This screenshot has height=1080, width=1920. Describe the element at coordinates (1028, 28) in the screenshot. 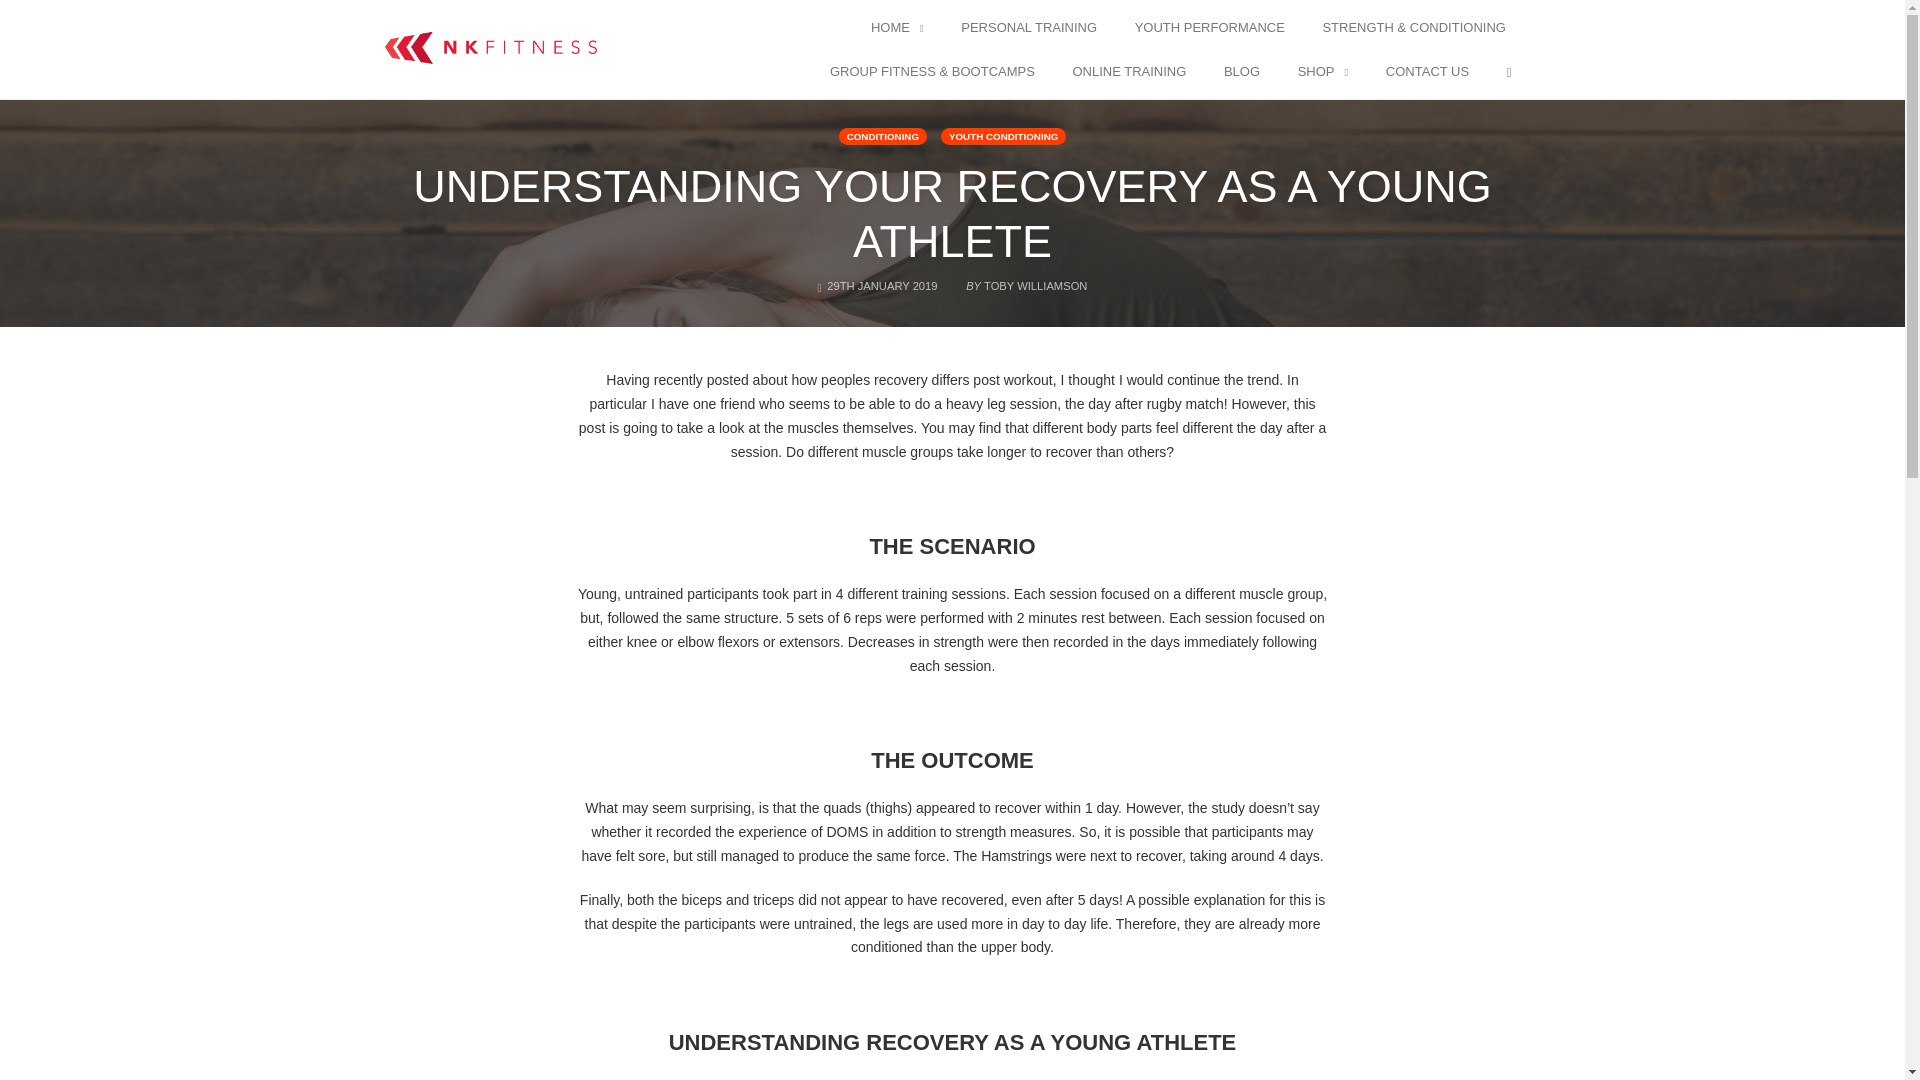

I see `PERSONAL TRAINING` at that location.